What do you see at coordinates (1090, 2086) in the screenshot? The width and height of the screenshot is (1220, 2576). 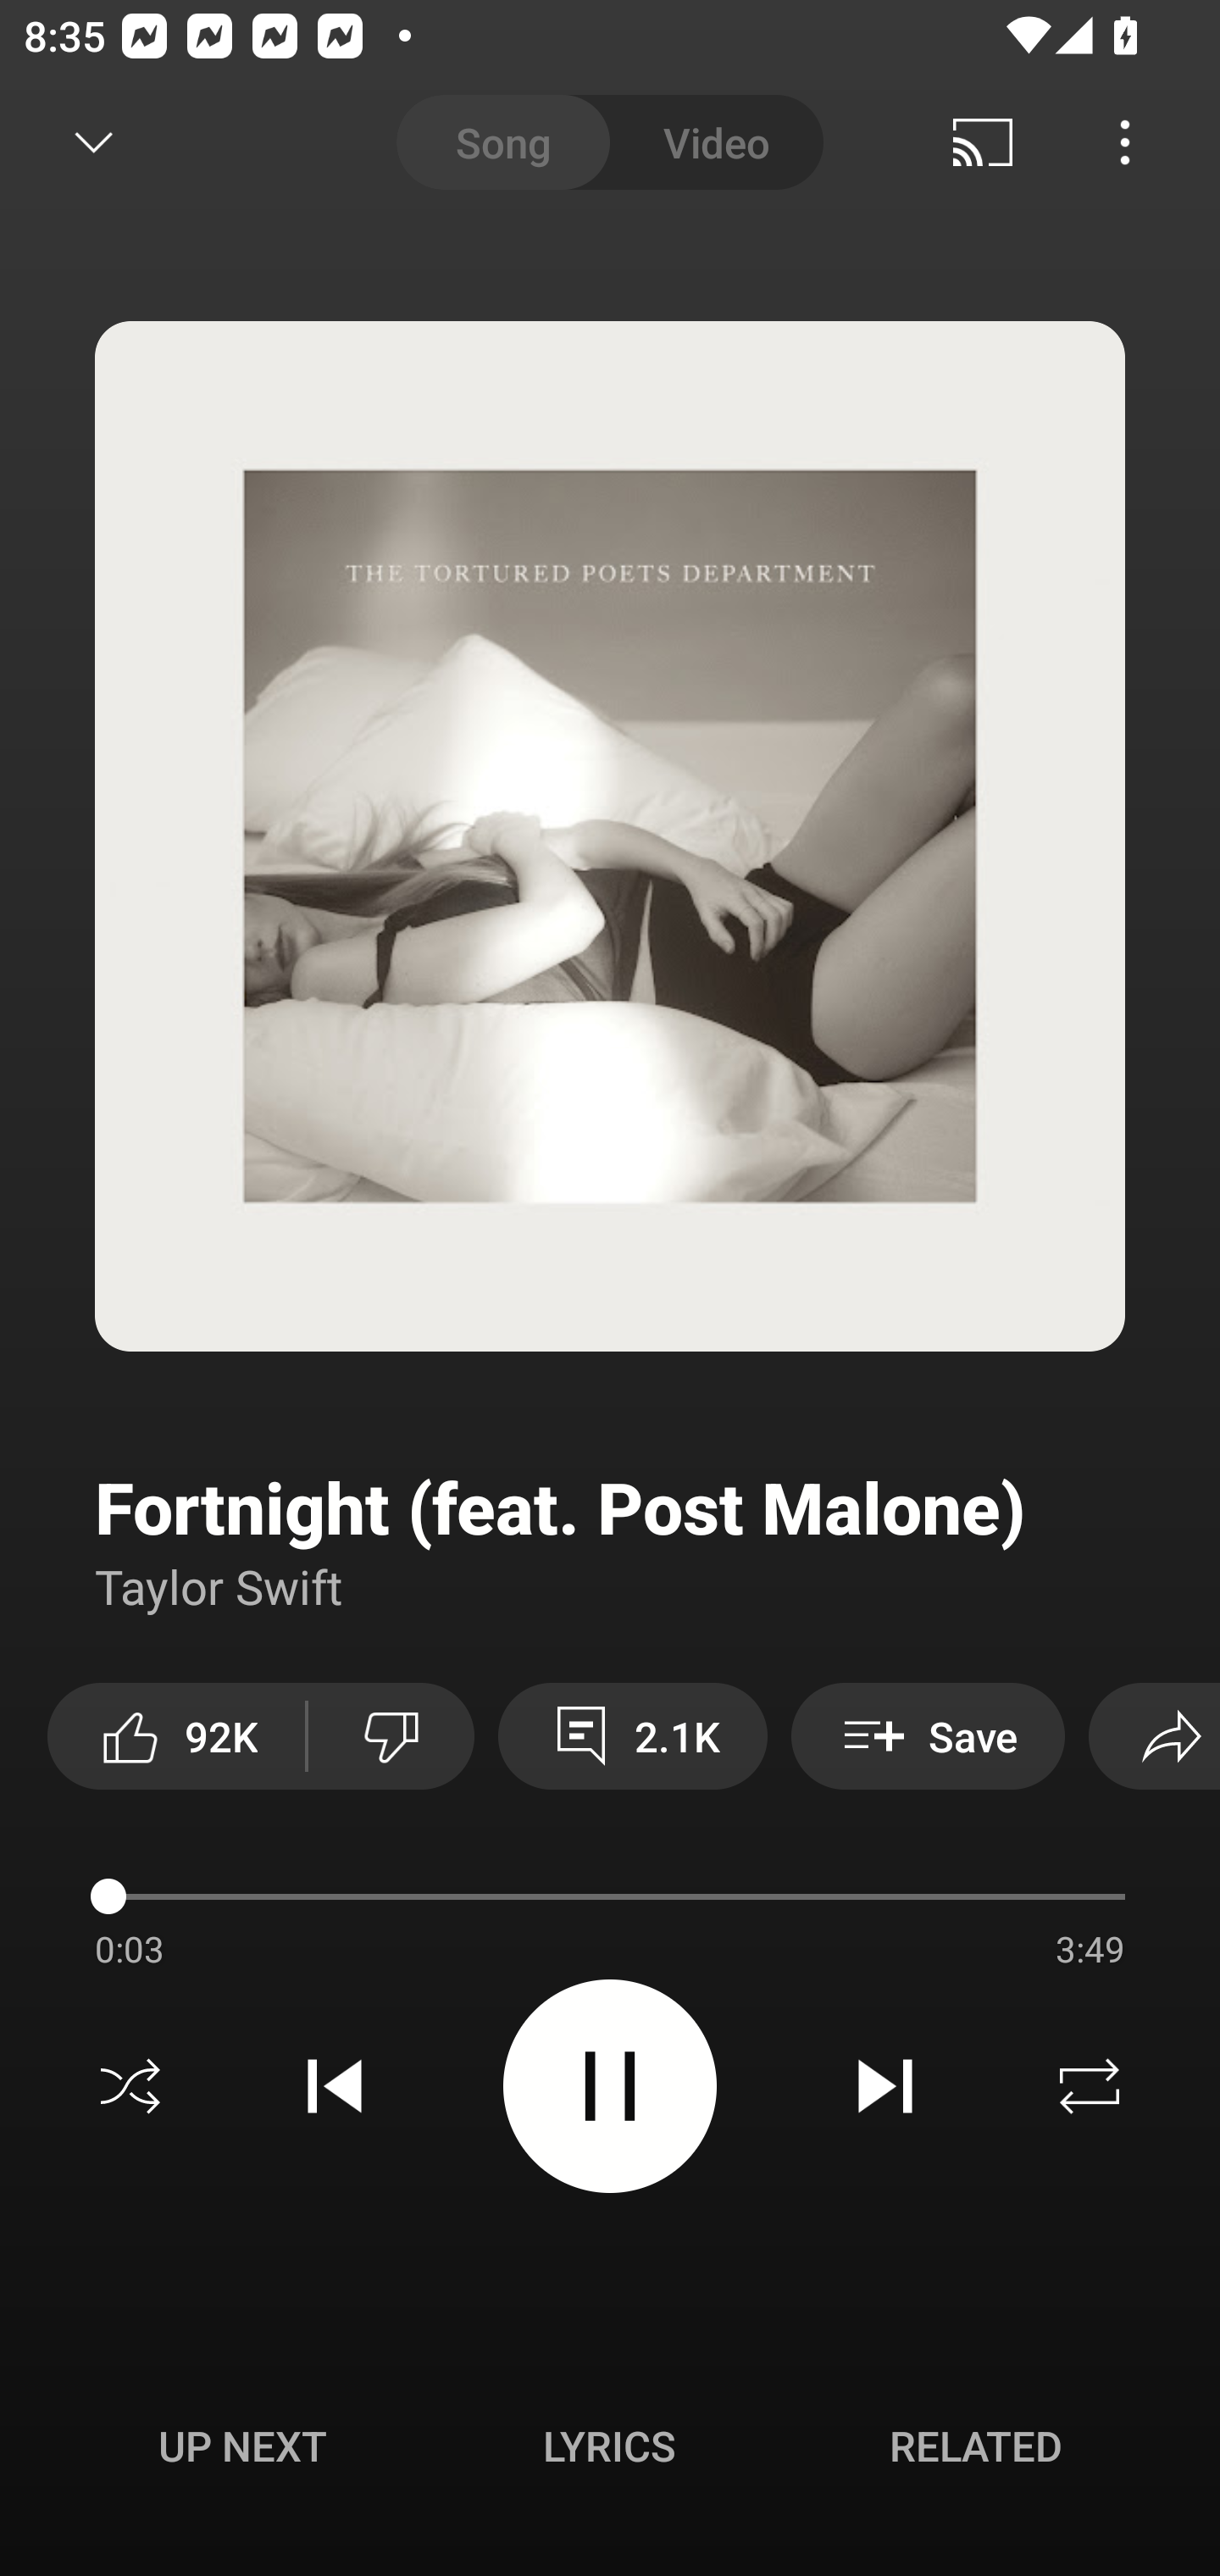 I see `Repeat off` at bounding box center [1090, 2086].